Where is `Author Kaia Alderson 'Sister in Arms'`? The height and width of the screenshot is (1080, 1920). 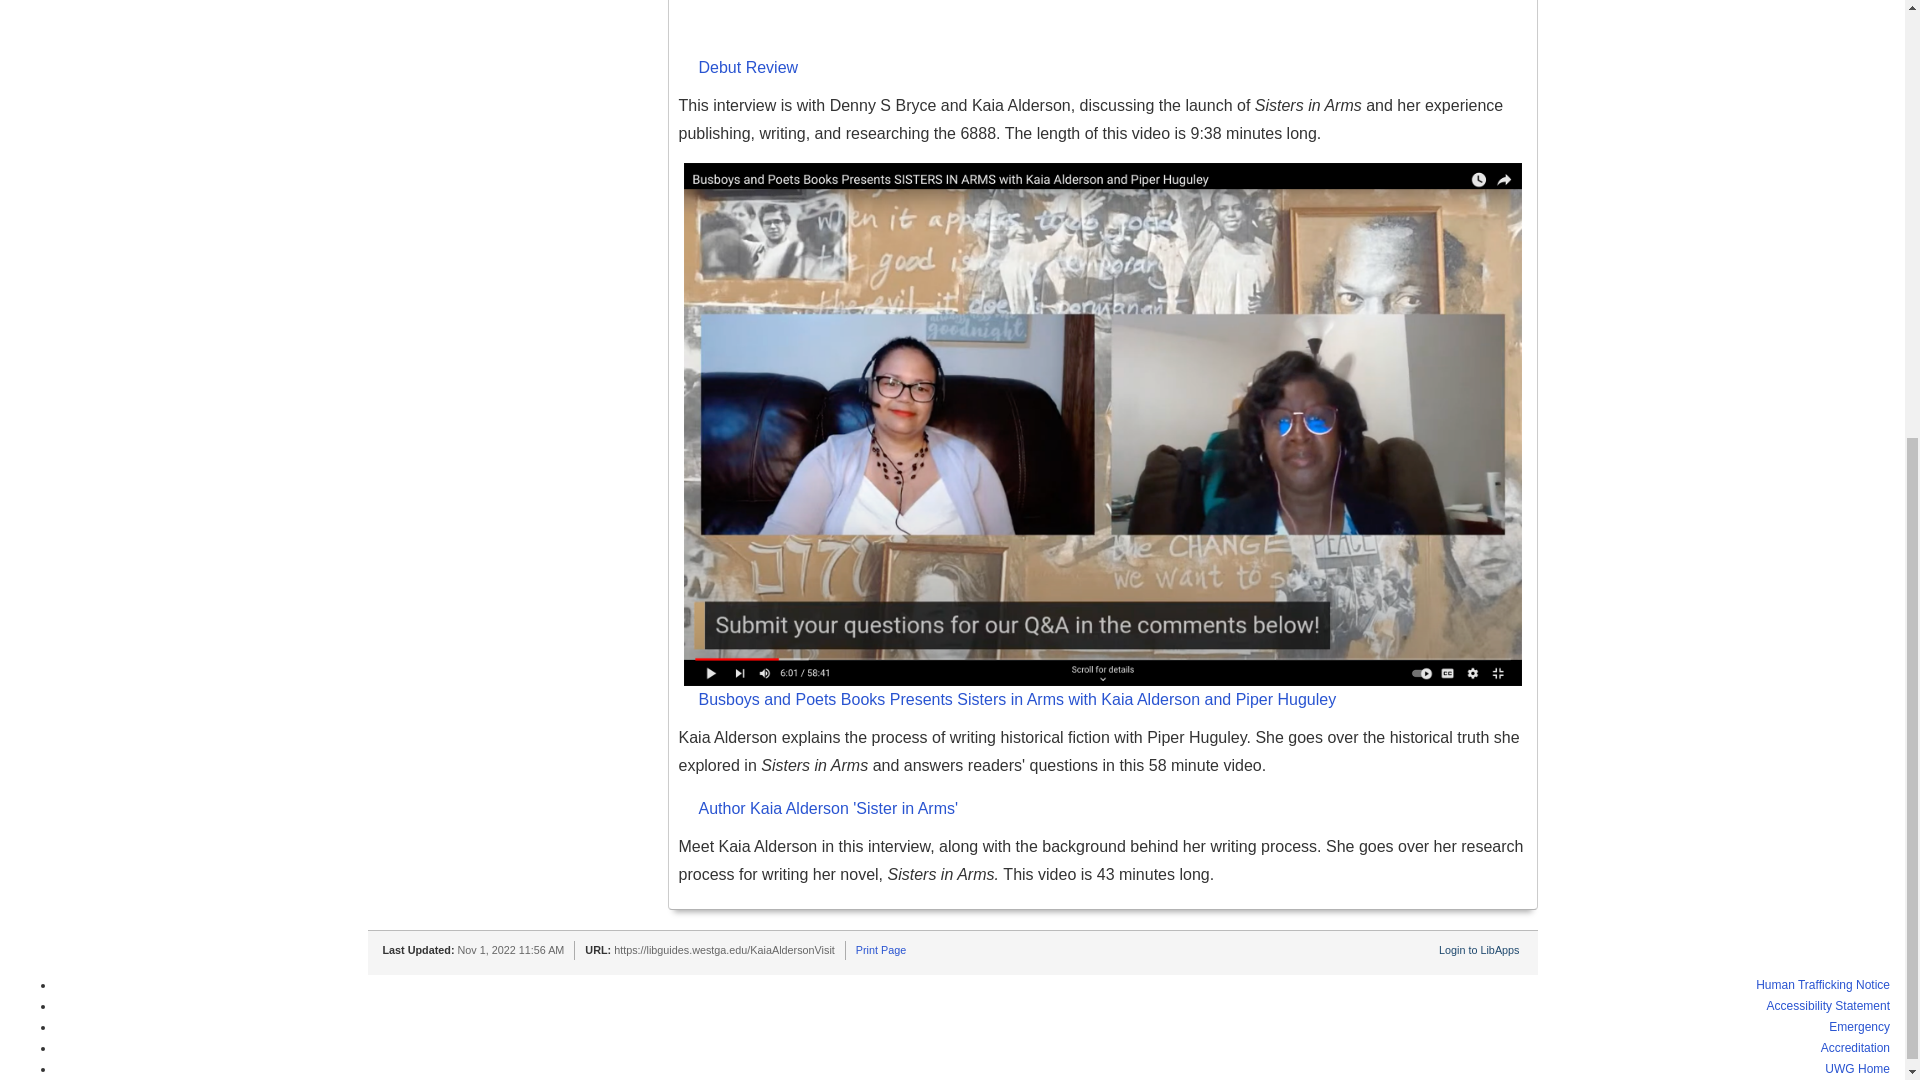 Author Kaia Alderson 'Sister in Arms' is located at coordinates (1112, 810).